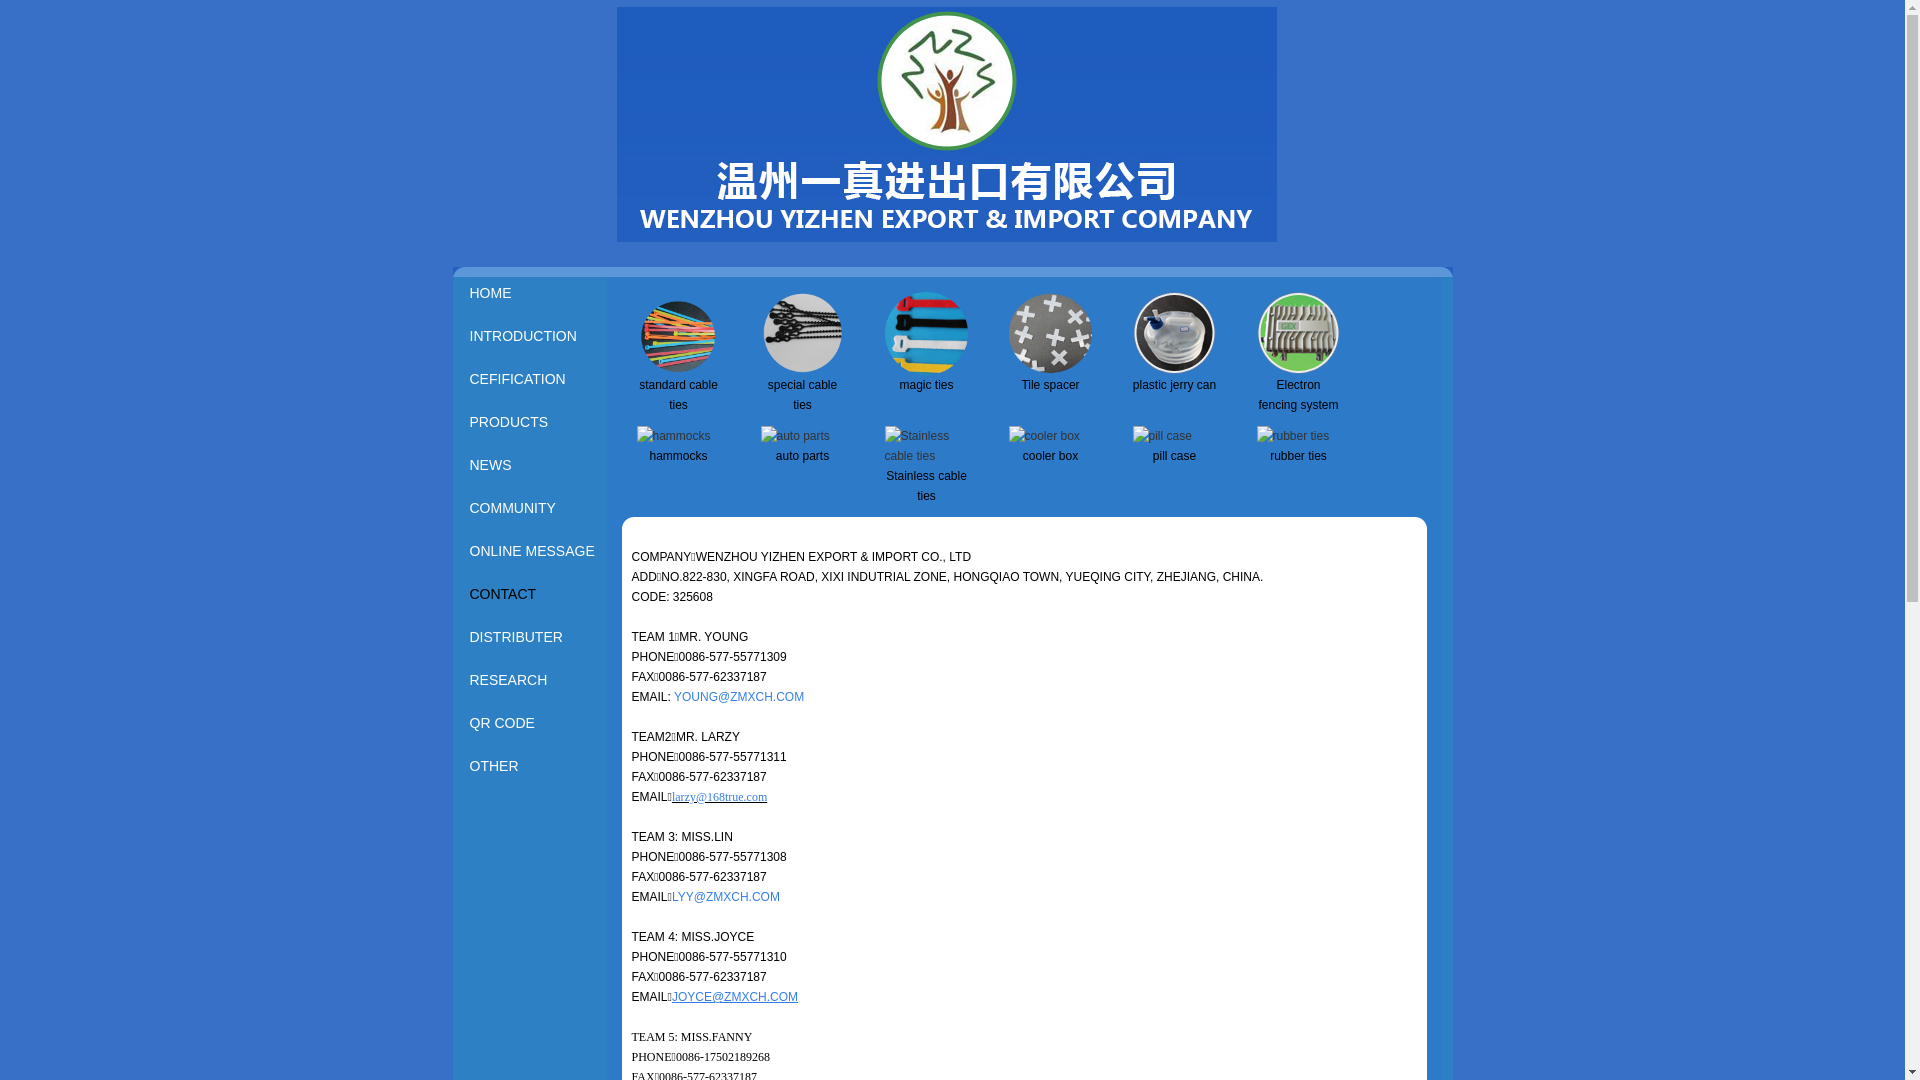 The image size is (1920, 1080). What do you see at coordinates (1298, 456) in the screenshot?
I see `rubber ties` at bounding box center [1298, 456].